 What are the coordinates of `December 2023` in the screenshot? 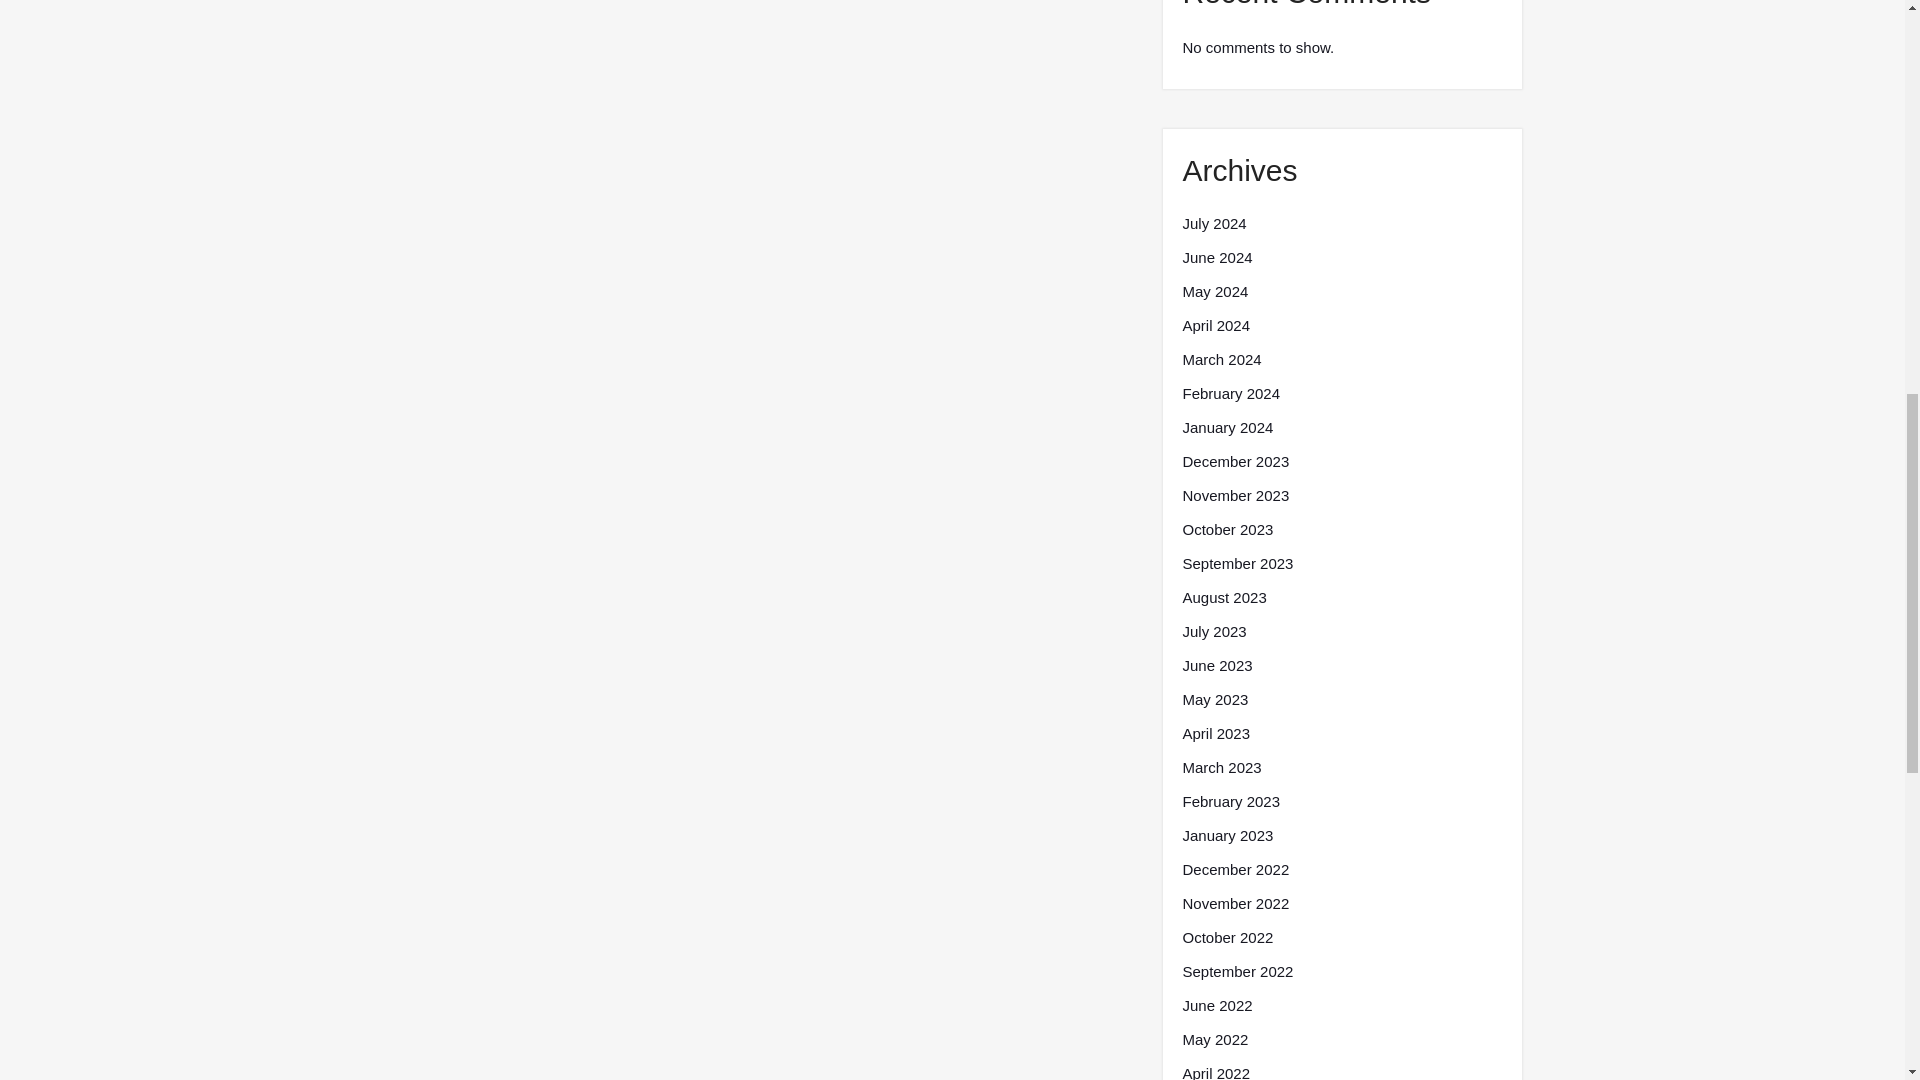 It's located at (1235, 462).